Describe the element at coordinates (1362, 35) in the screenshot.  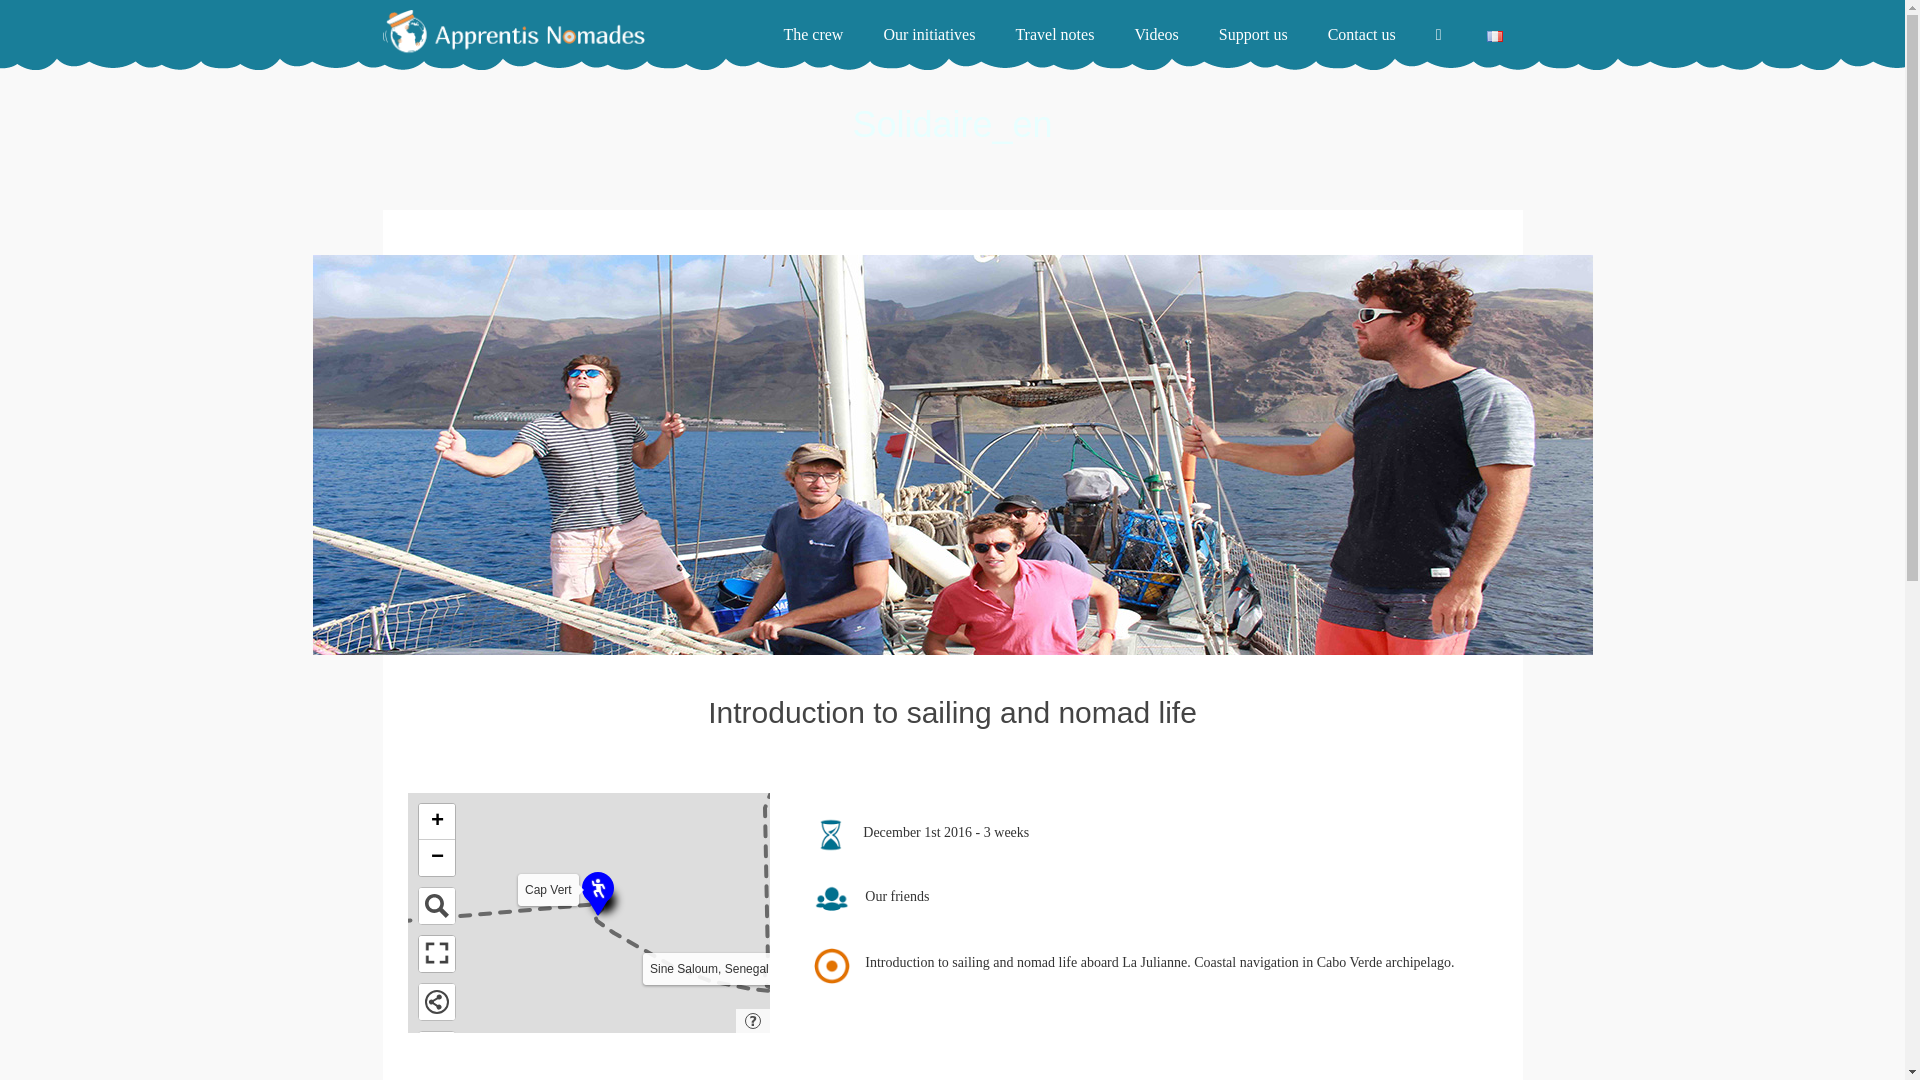
I see `Contact us` at that location.